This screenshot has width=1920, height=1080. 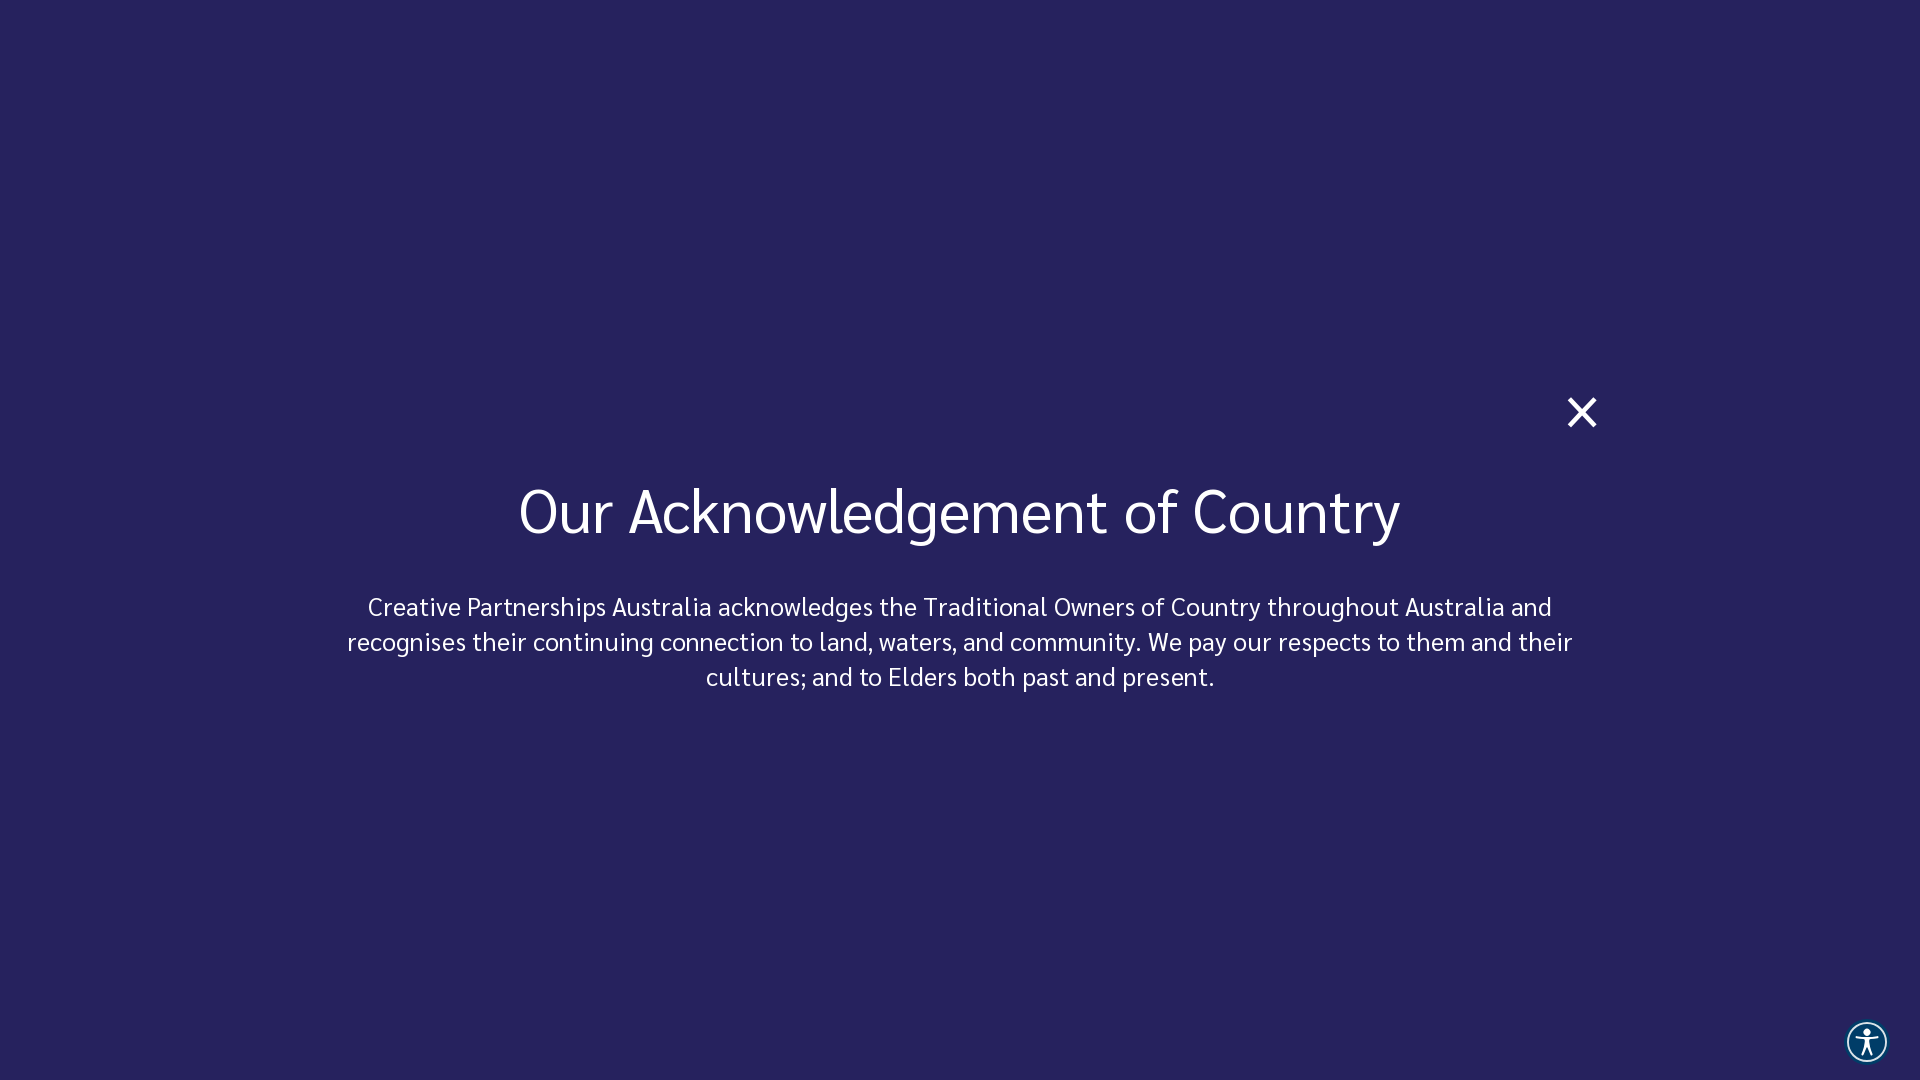 What do you see at coordinates (550, 604) in the screenshot?
I see `LinkedIn` at bounding box center [550, 604].